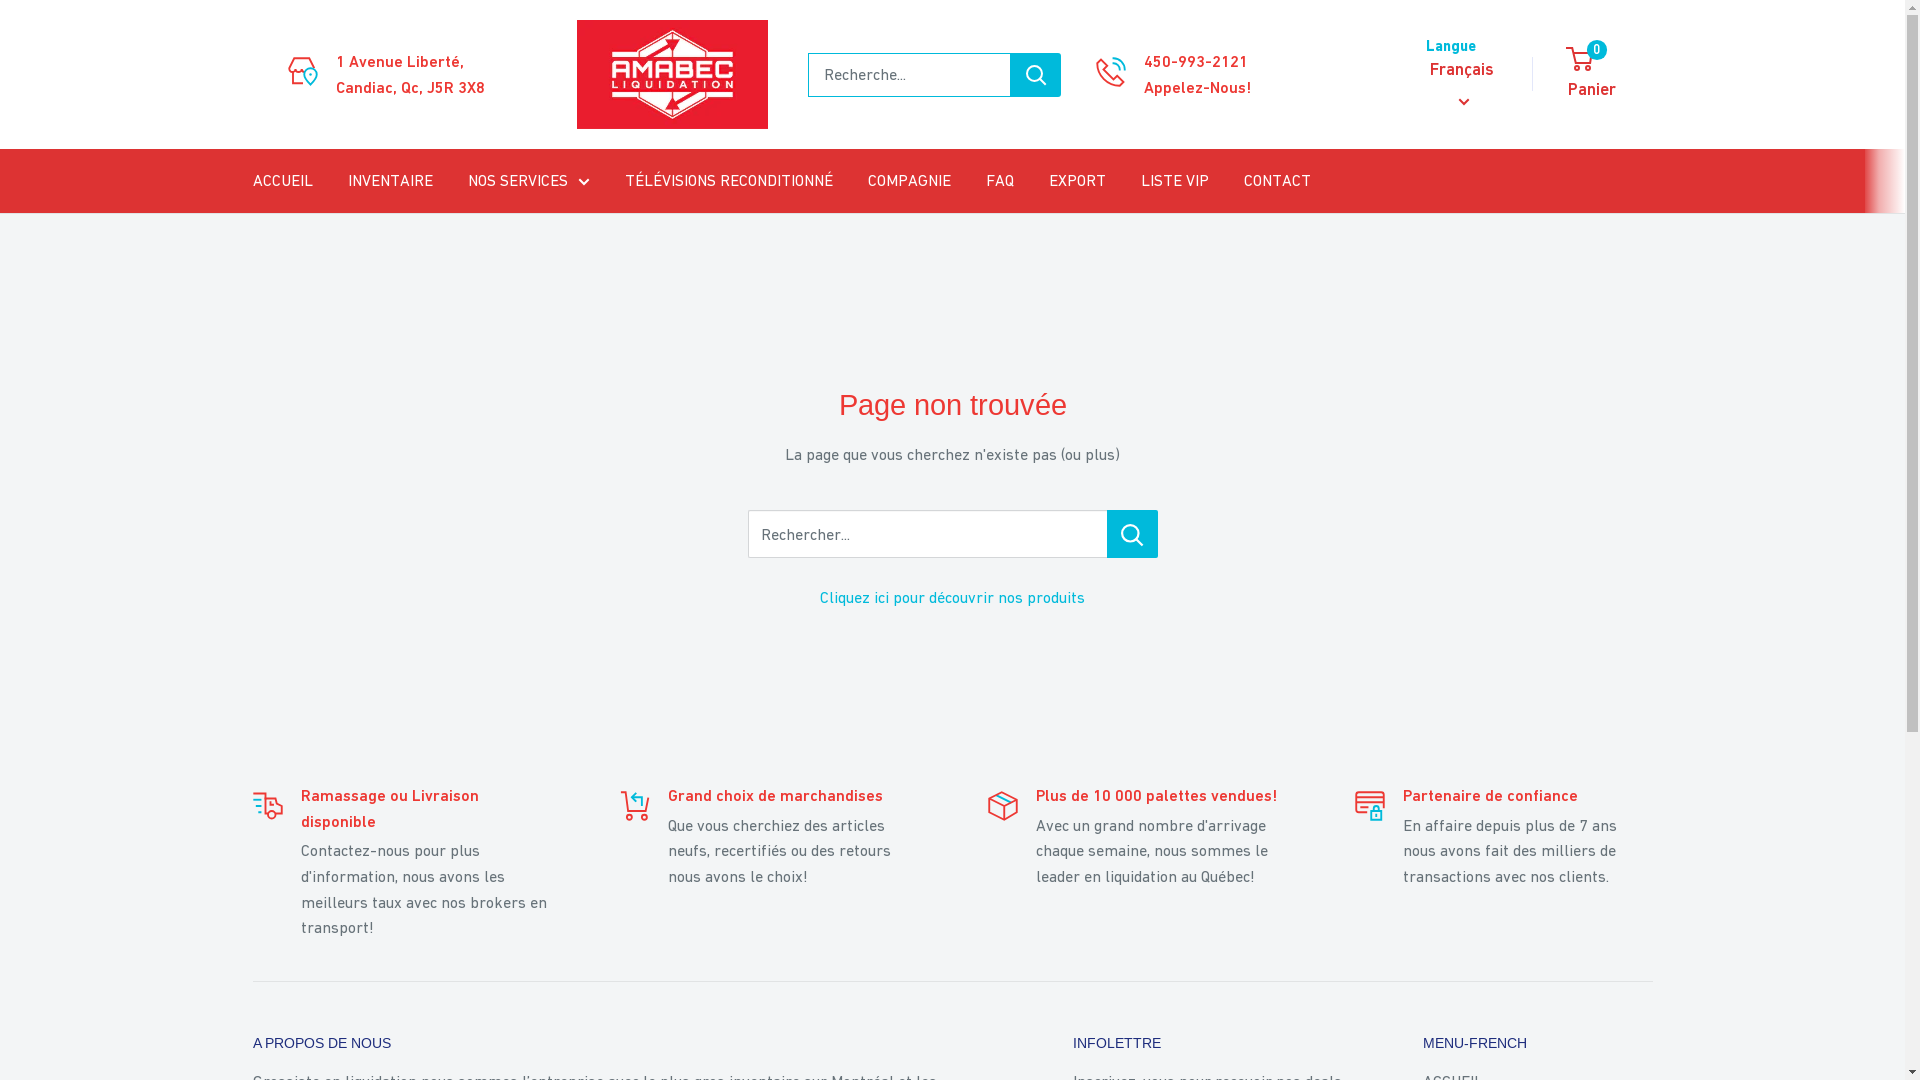 This screenshot has height=1080, width=1920. Describe the element at coordinates (1472, 186) in the screenshot. I see `en` at that location.